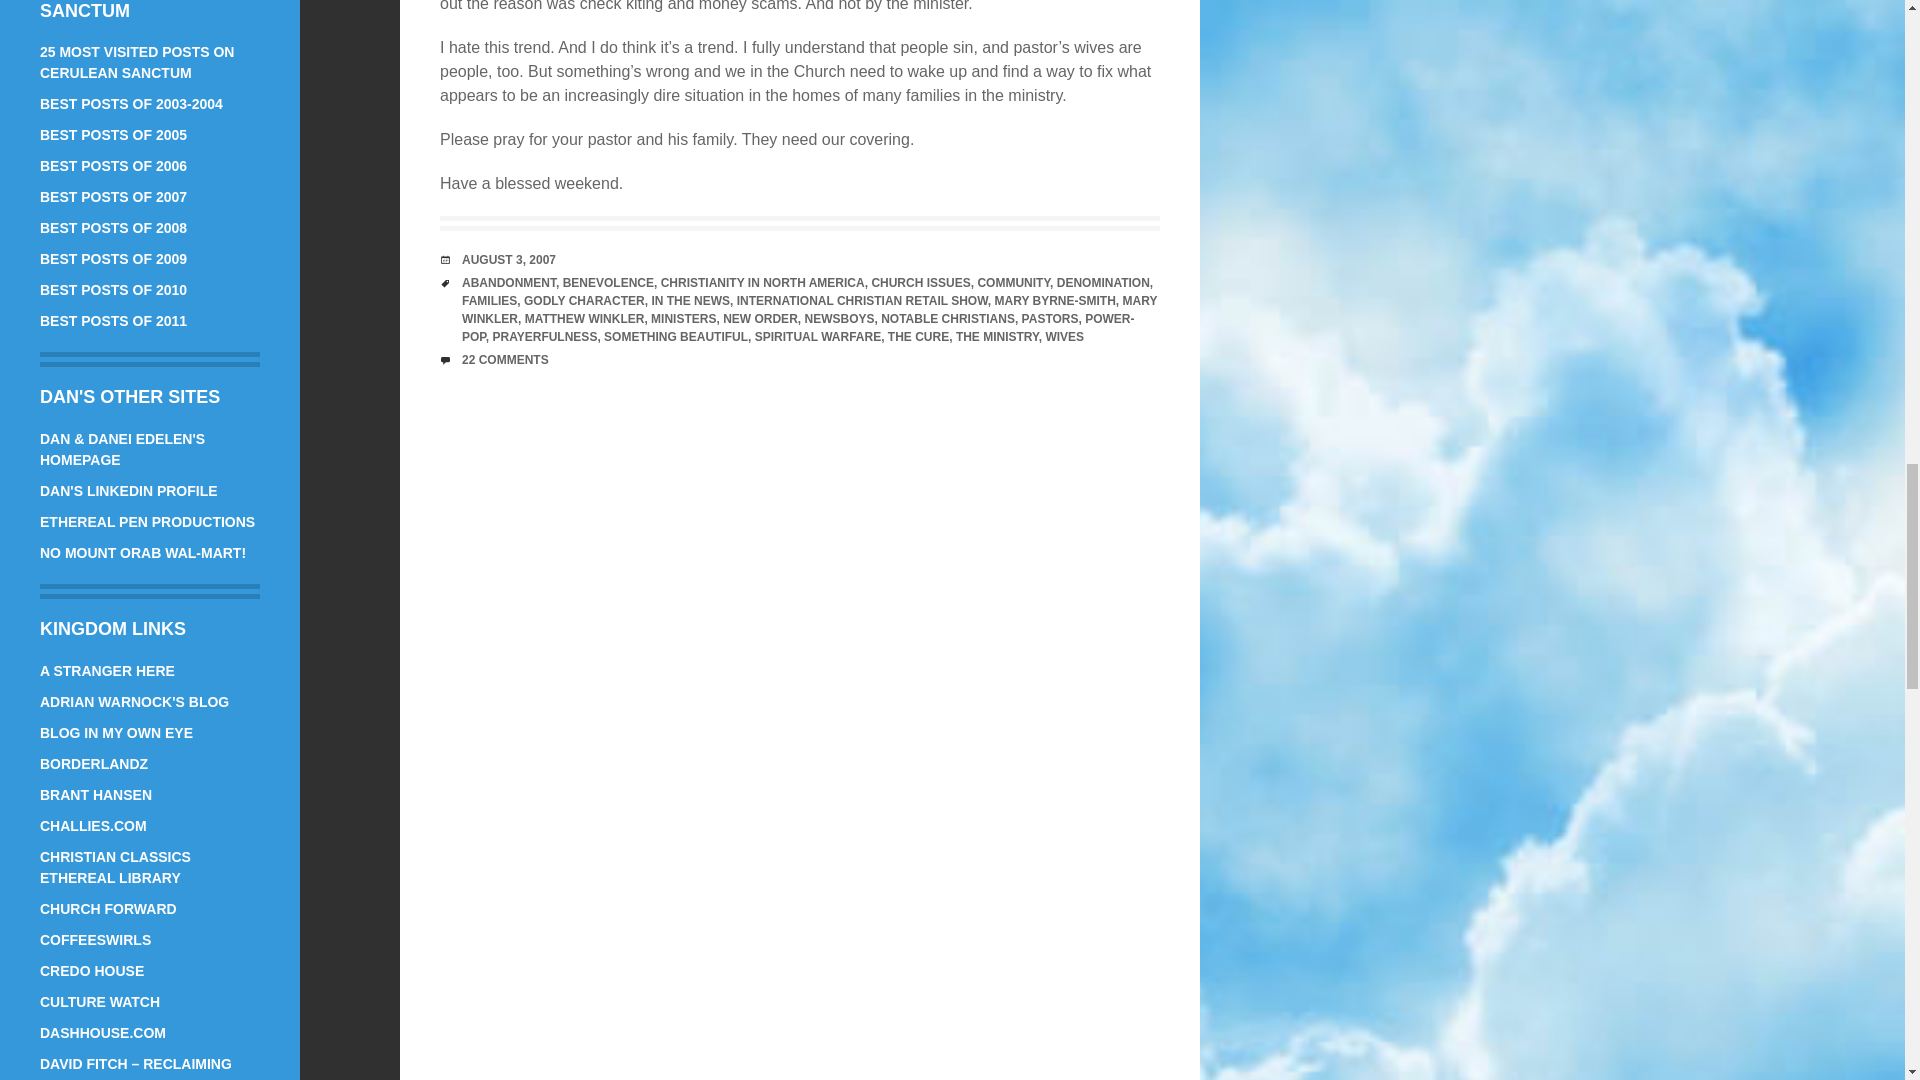 The width and height of the screenshot is (1920, 1080). Describe the element at coordinates (113, 165) in the screenshot. I see `BEST POSTS OF 2006` at that location.